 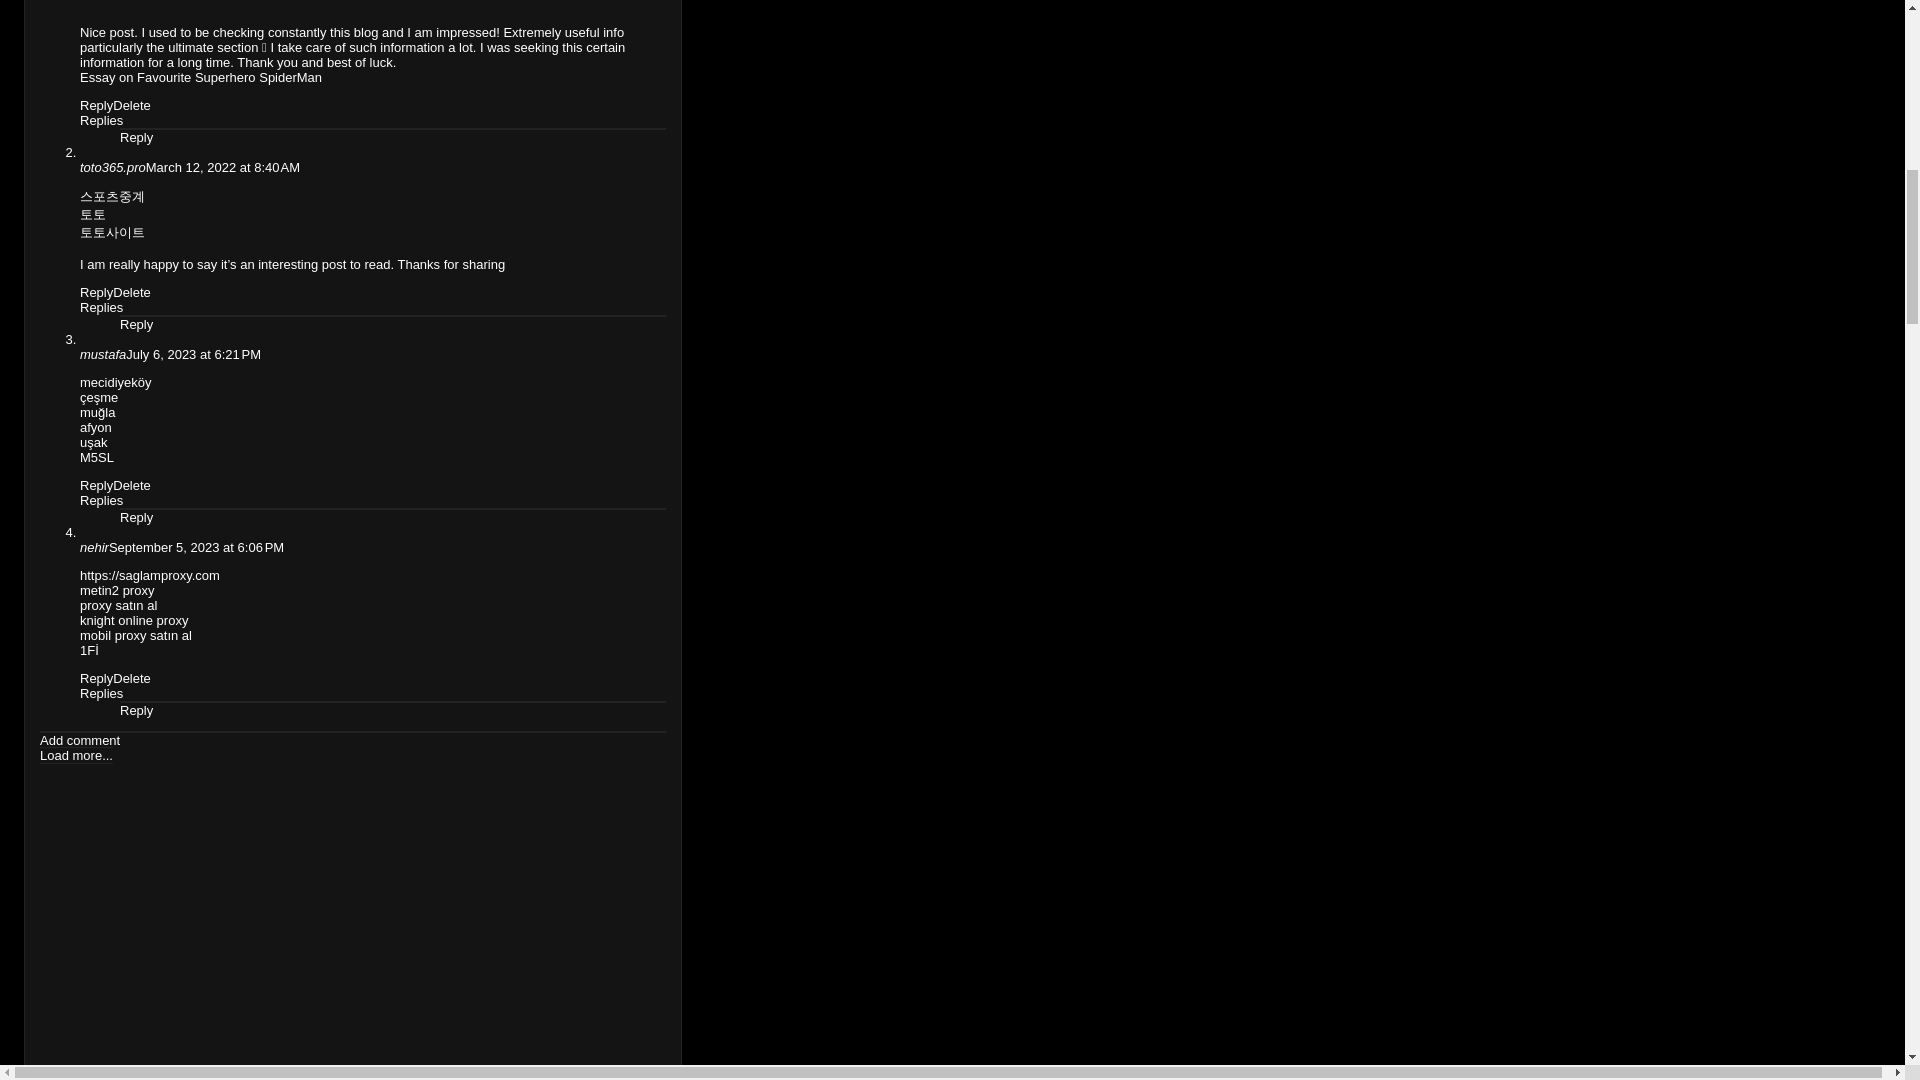 I want to click on Reply, so click(x=136, y=324).